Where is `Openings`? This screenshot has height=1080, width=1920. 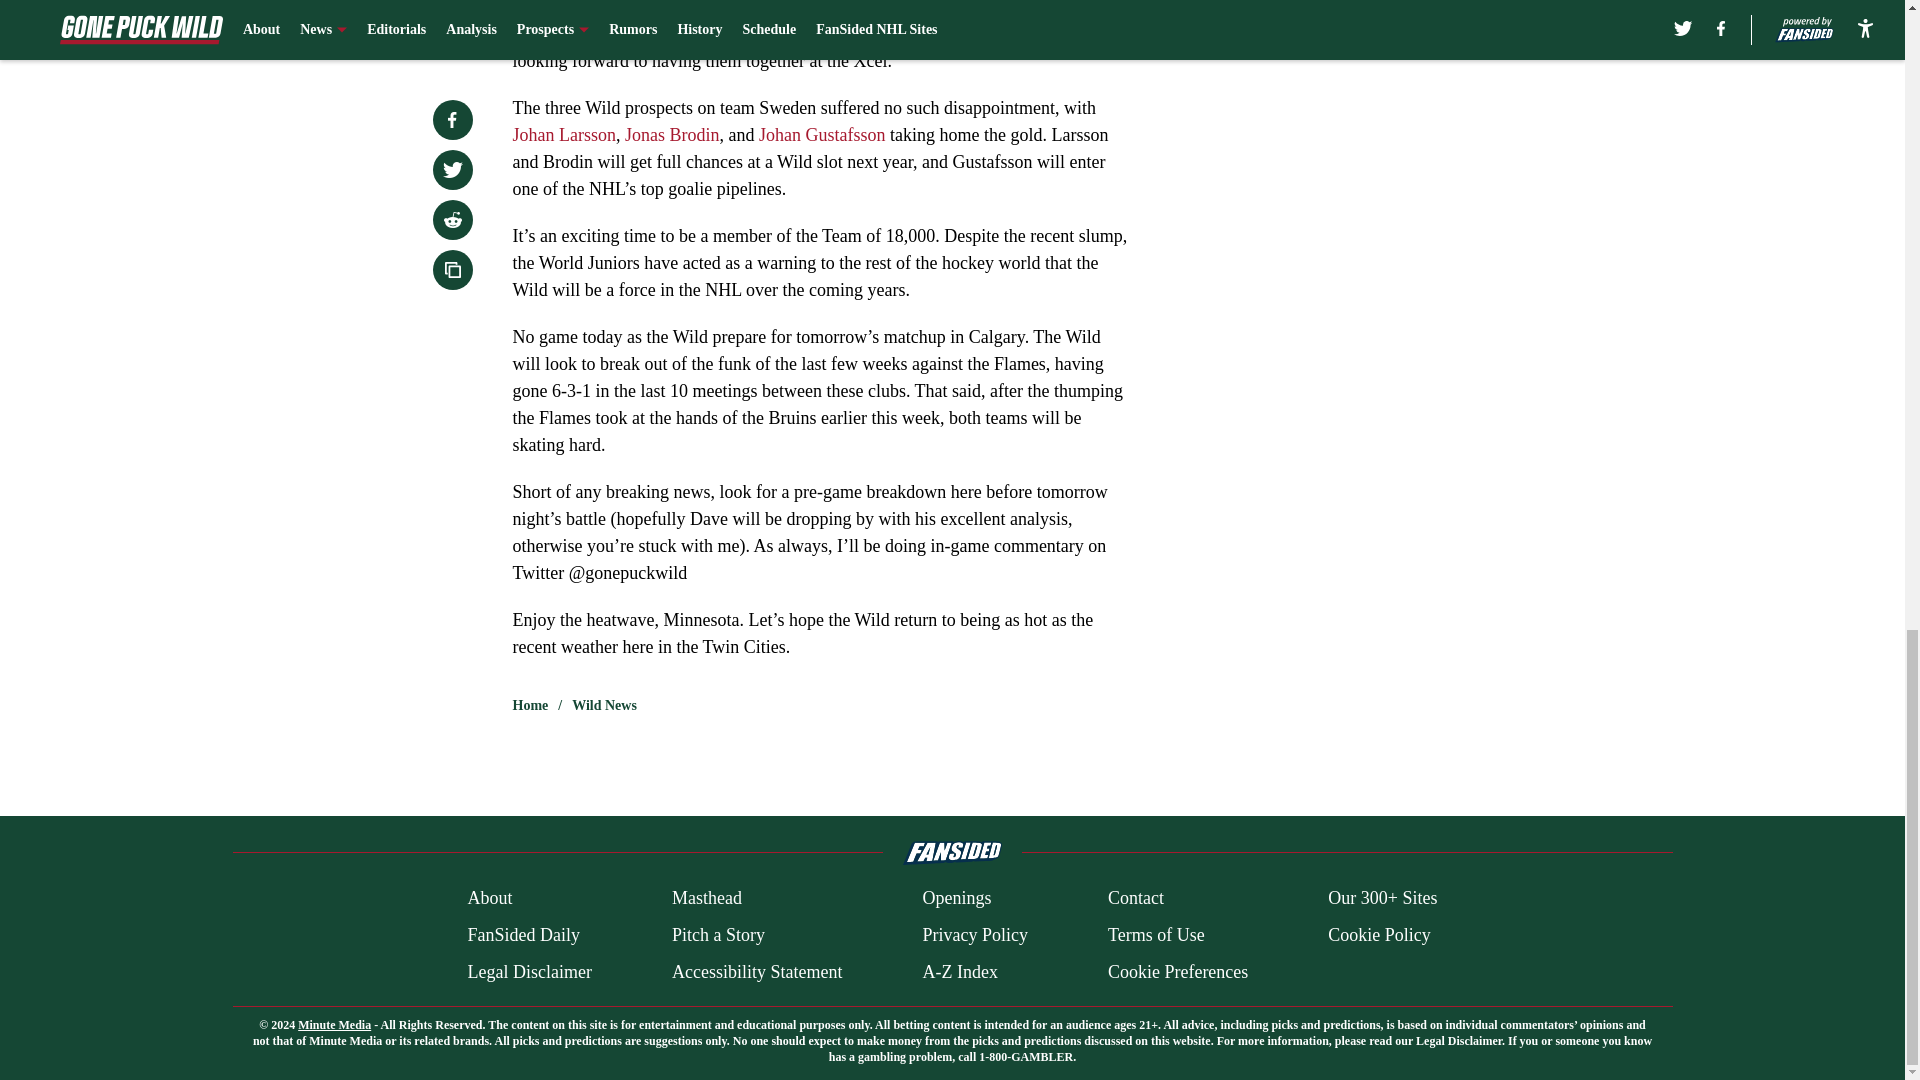
Openings is located at coordinates (956, 898).